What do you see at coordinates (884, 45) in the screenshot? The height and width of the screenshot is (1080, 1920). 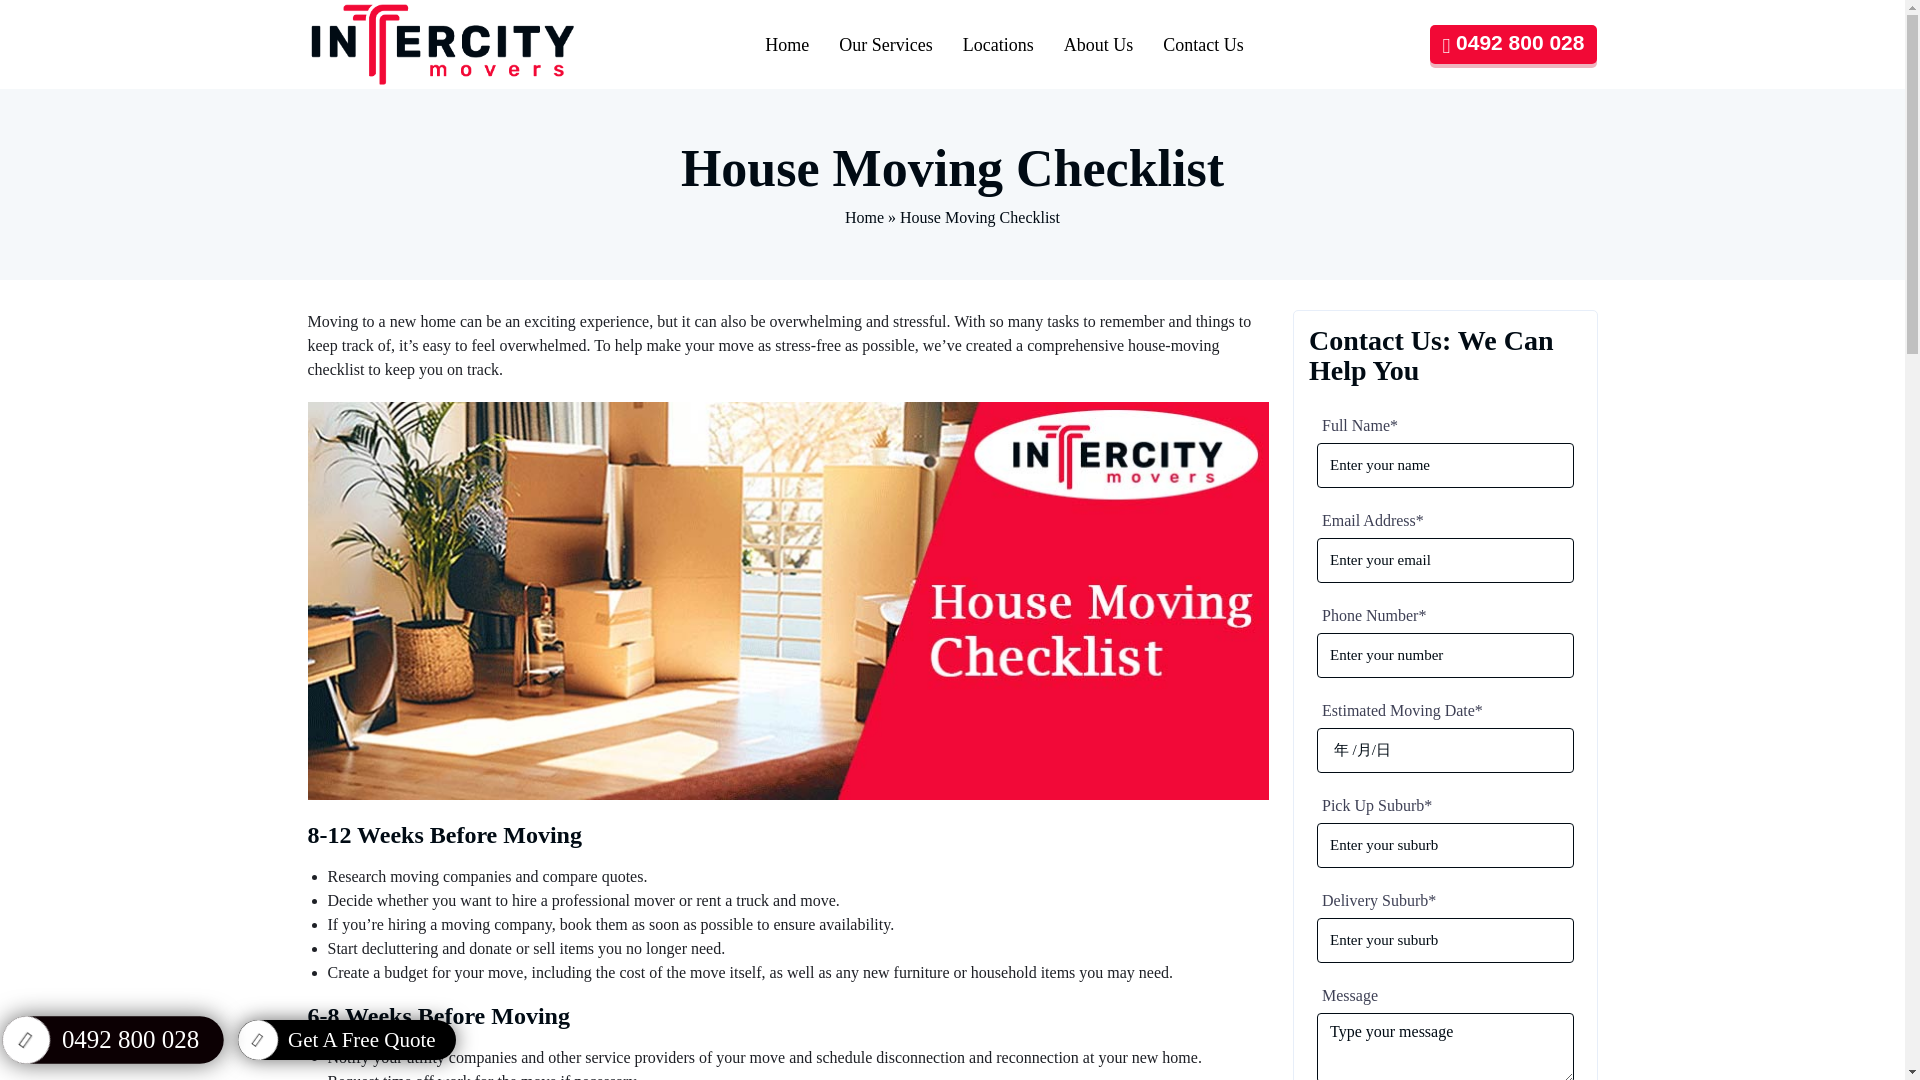 I see `Our Services` at bounding box center [884, 45].